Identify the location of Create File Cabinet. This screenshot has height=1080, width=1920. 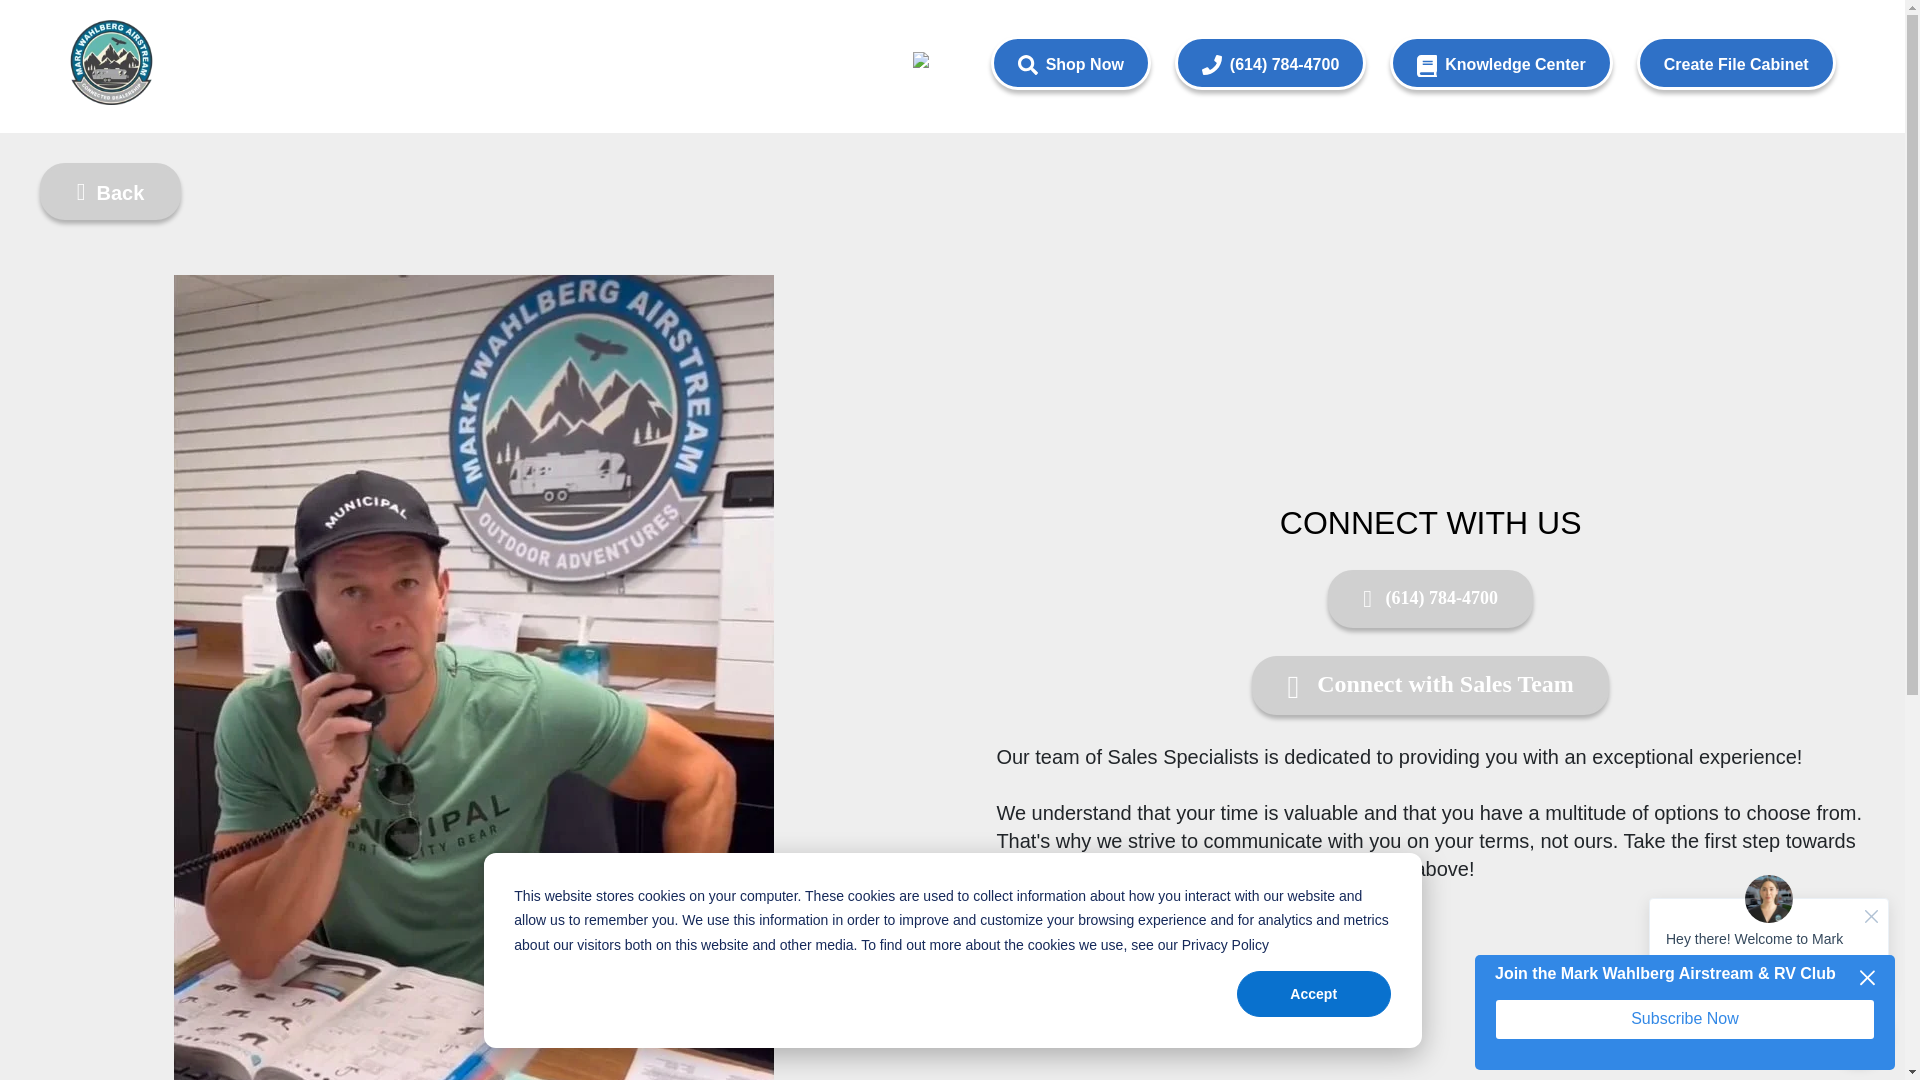
(1736, 62).